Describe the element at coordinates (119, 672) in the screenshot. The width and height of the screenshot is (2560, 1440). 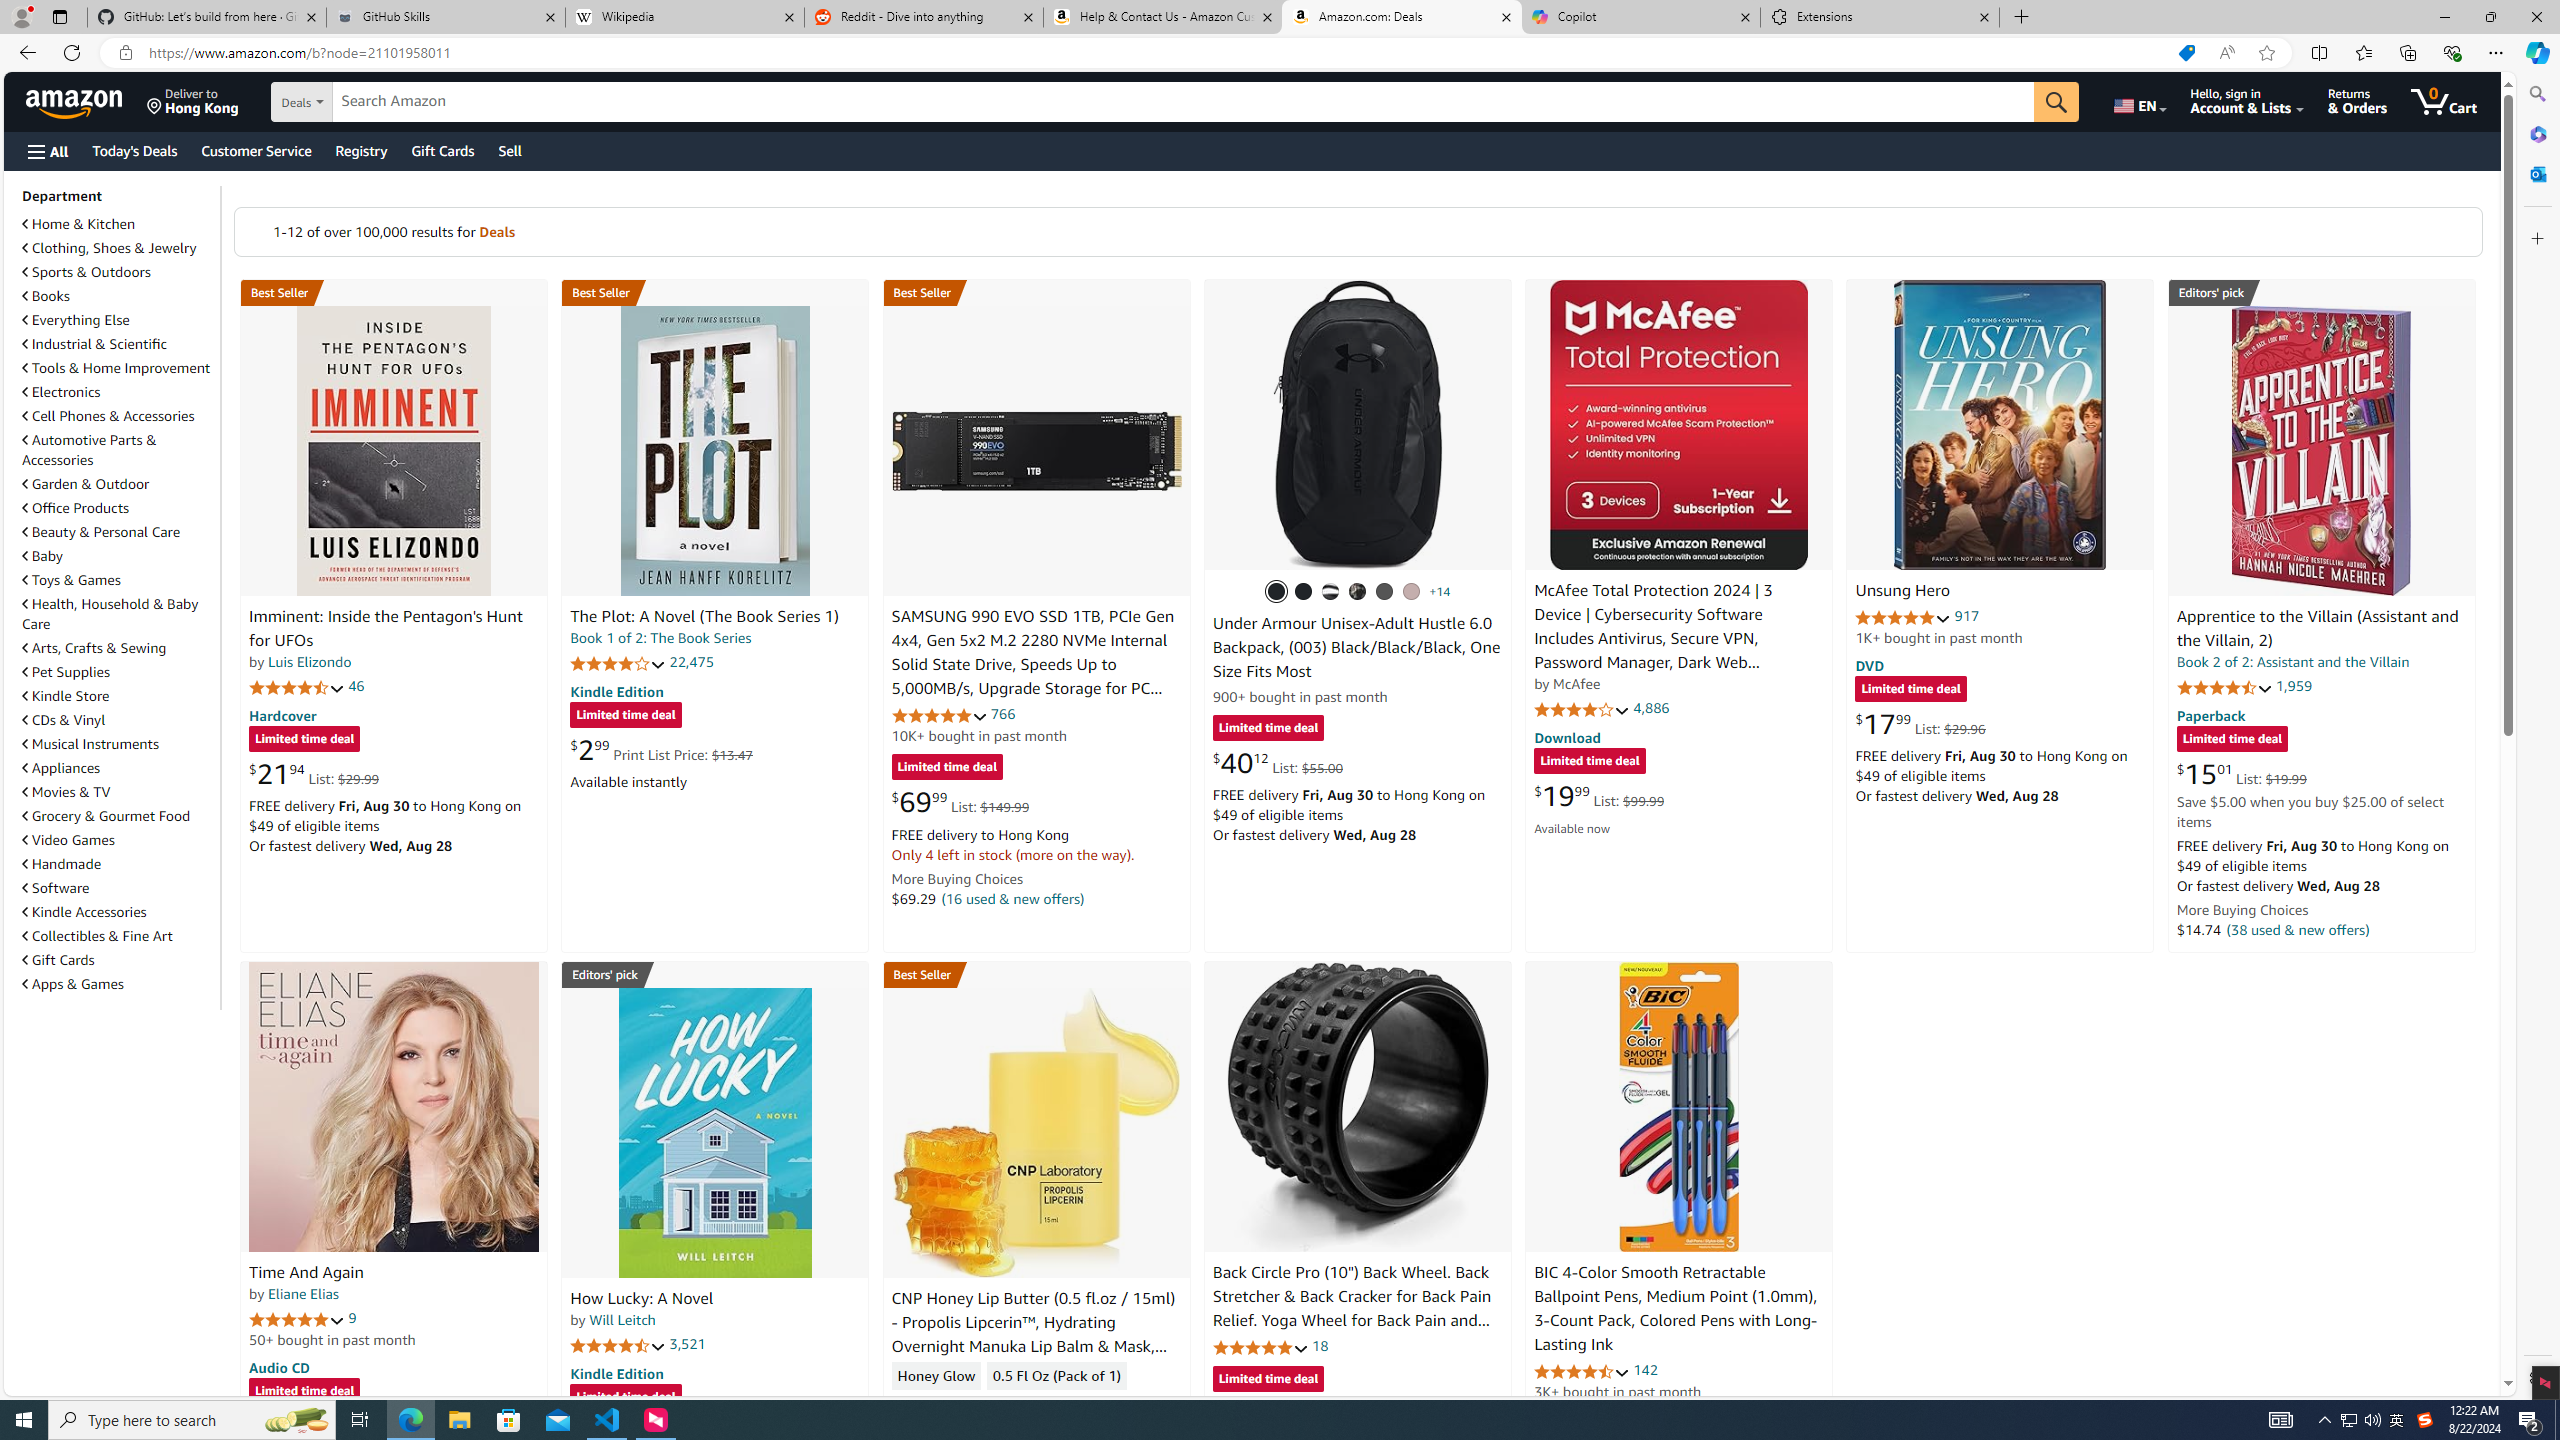
I see `Pet Supplies` at that location.